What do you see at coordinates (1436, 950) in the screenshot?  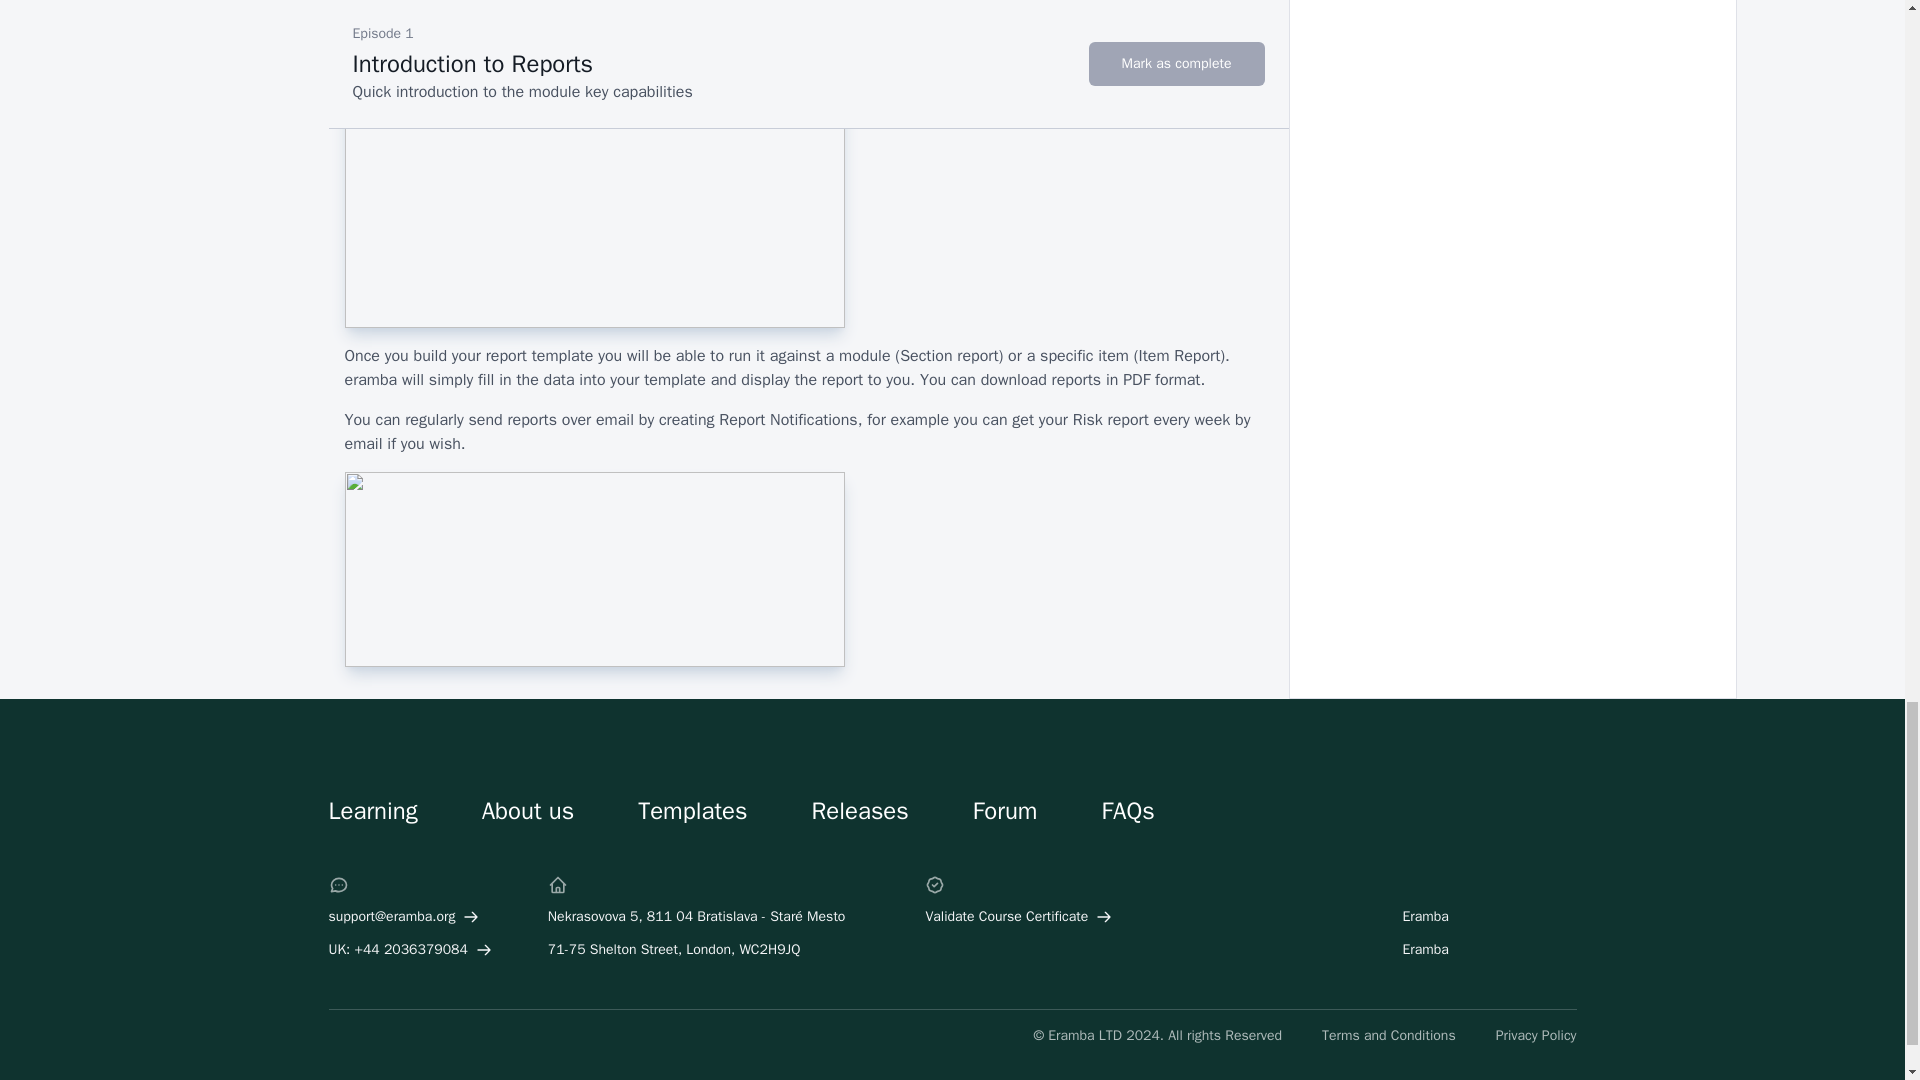 I see `Eramba` at bounding box center [1436, 950].